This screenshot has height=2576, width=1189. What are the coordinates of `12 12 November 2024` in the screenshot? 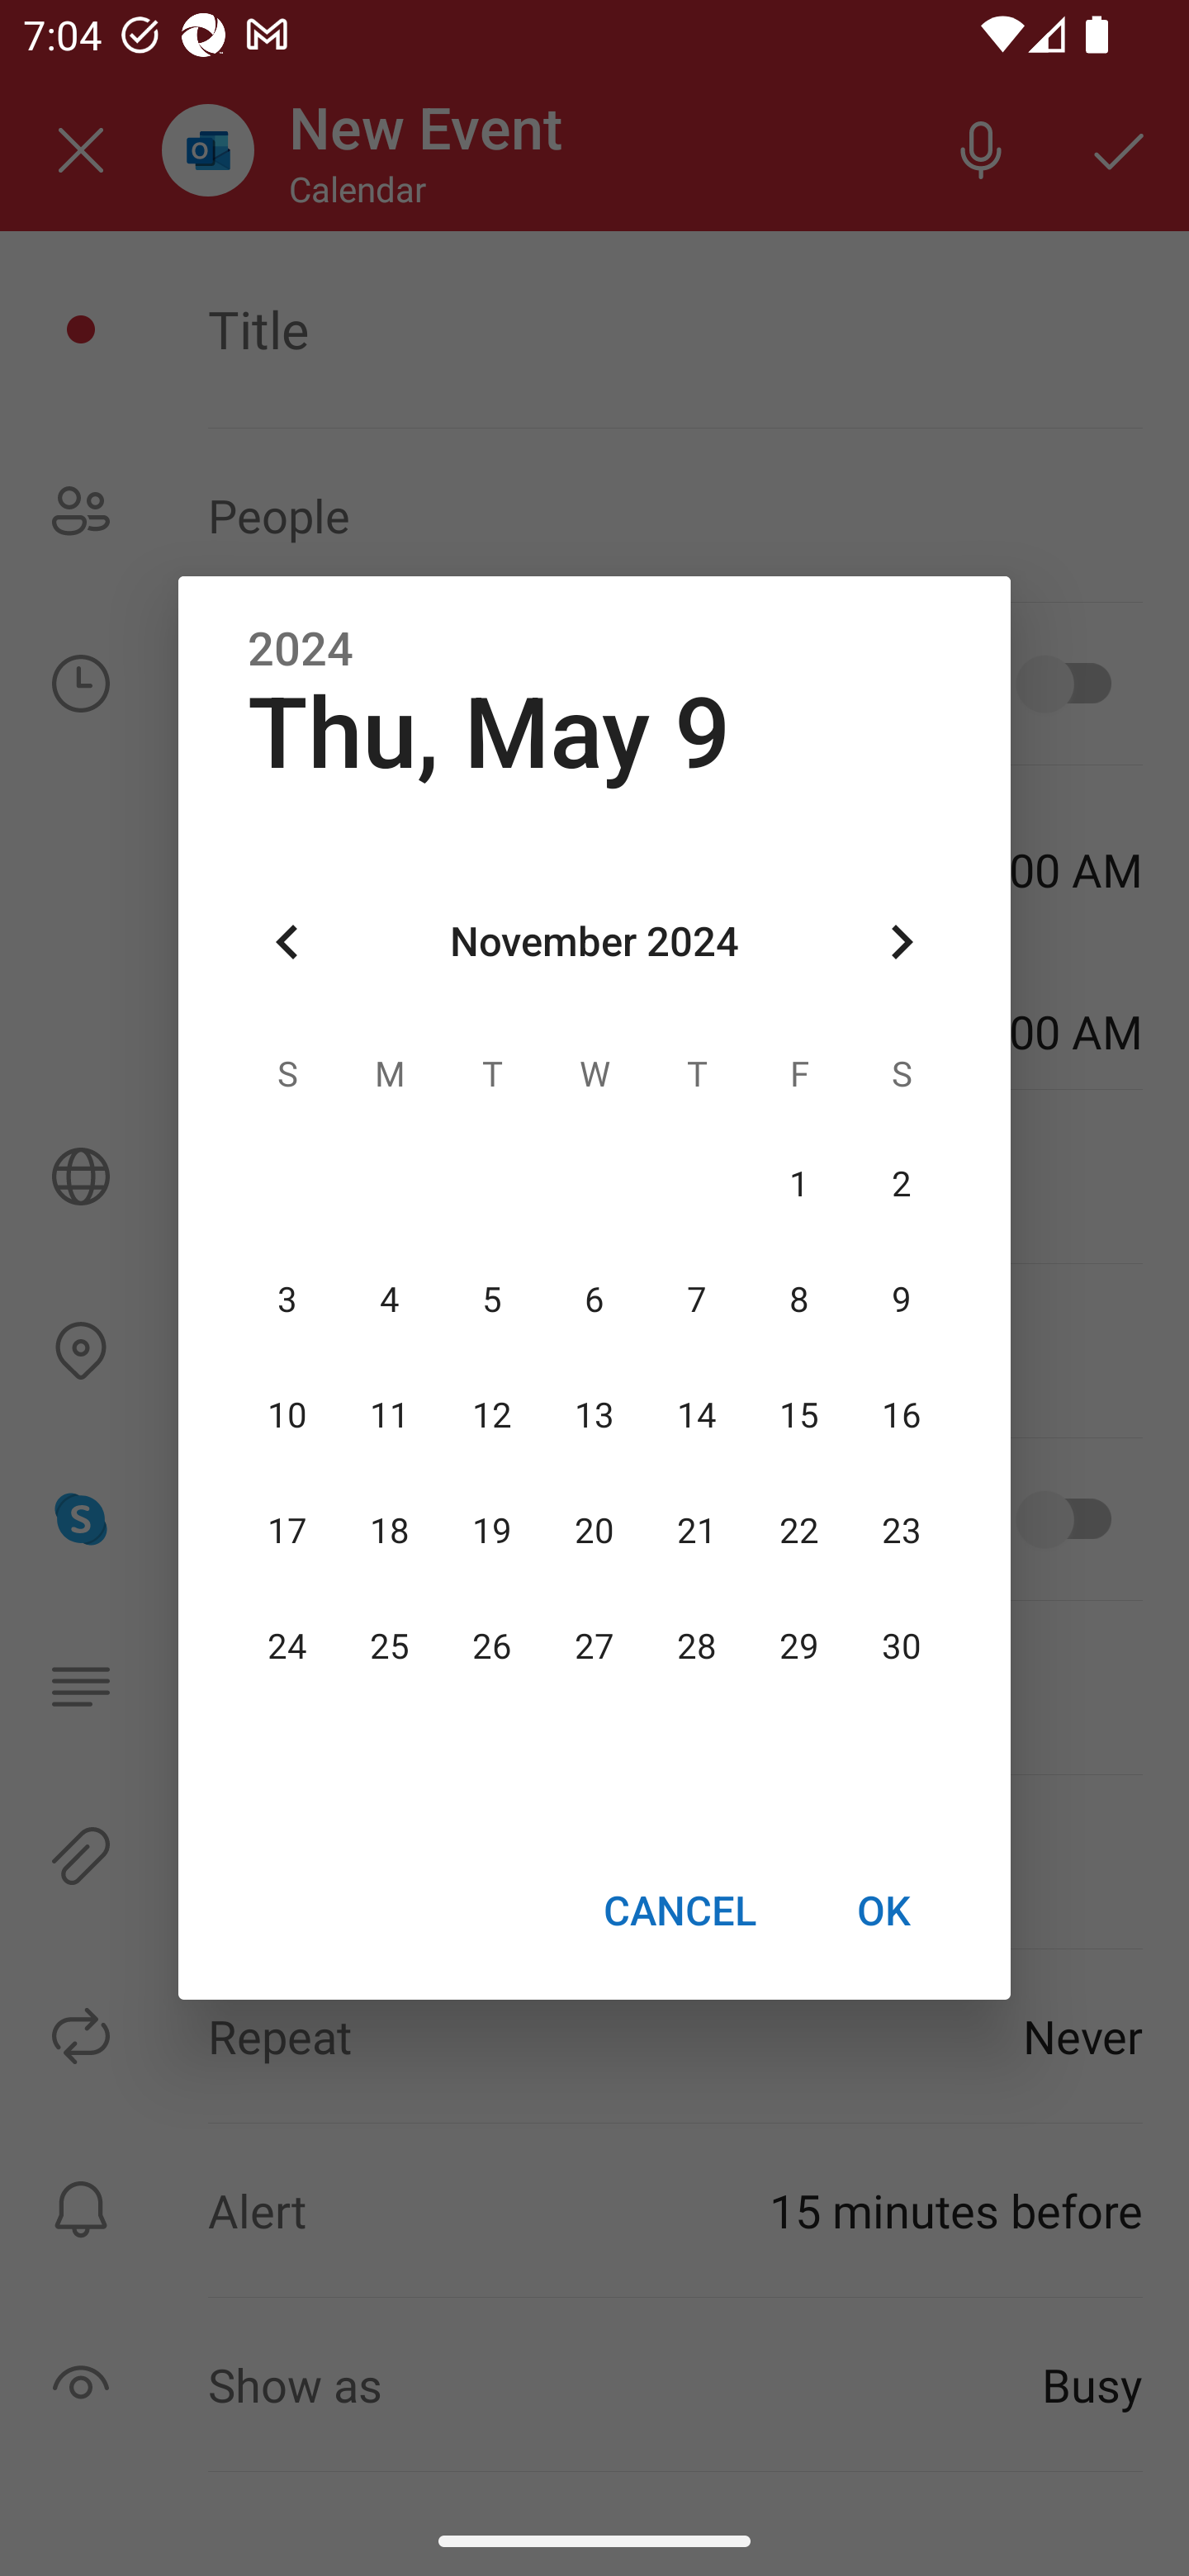 It's located at (492, 1415).